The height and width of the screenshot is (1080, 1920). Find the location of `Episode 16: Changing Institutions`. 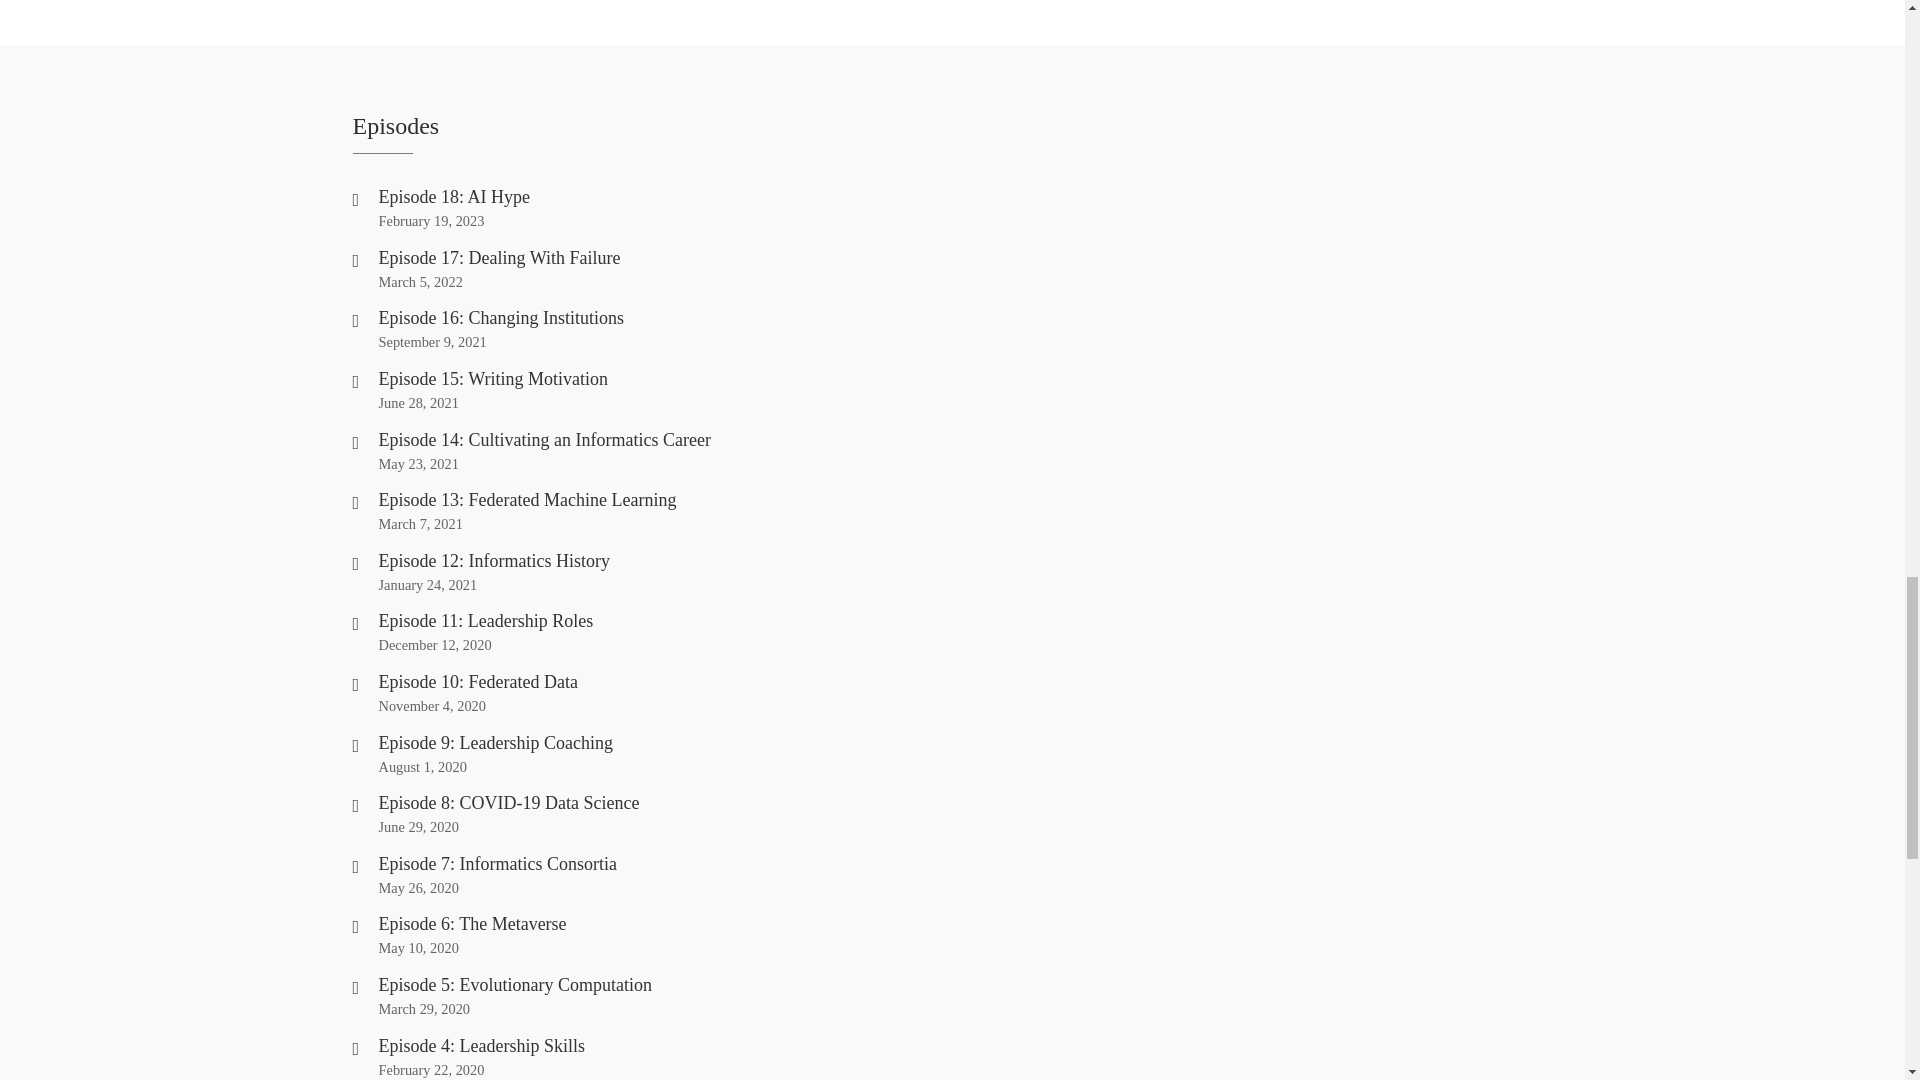

Episode 16: Changing Institutions is located at coordinates (501, 318).